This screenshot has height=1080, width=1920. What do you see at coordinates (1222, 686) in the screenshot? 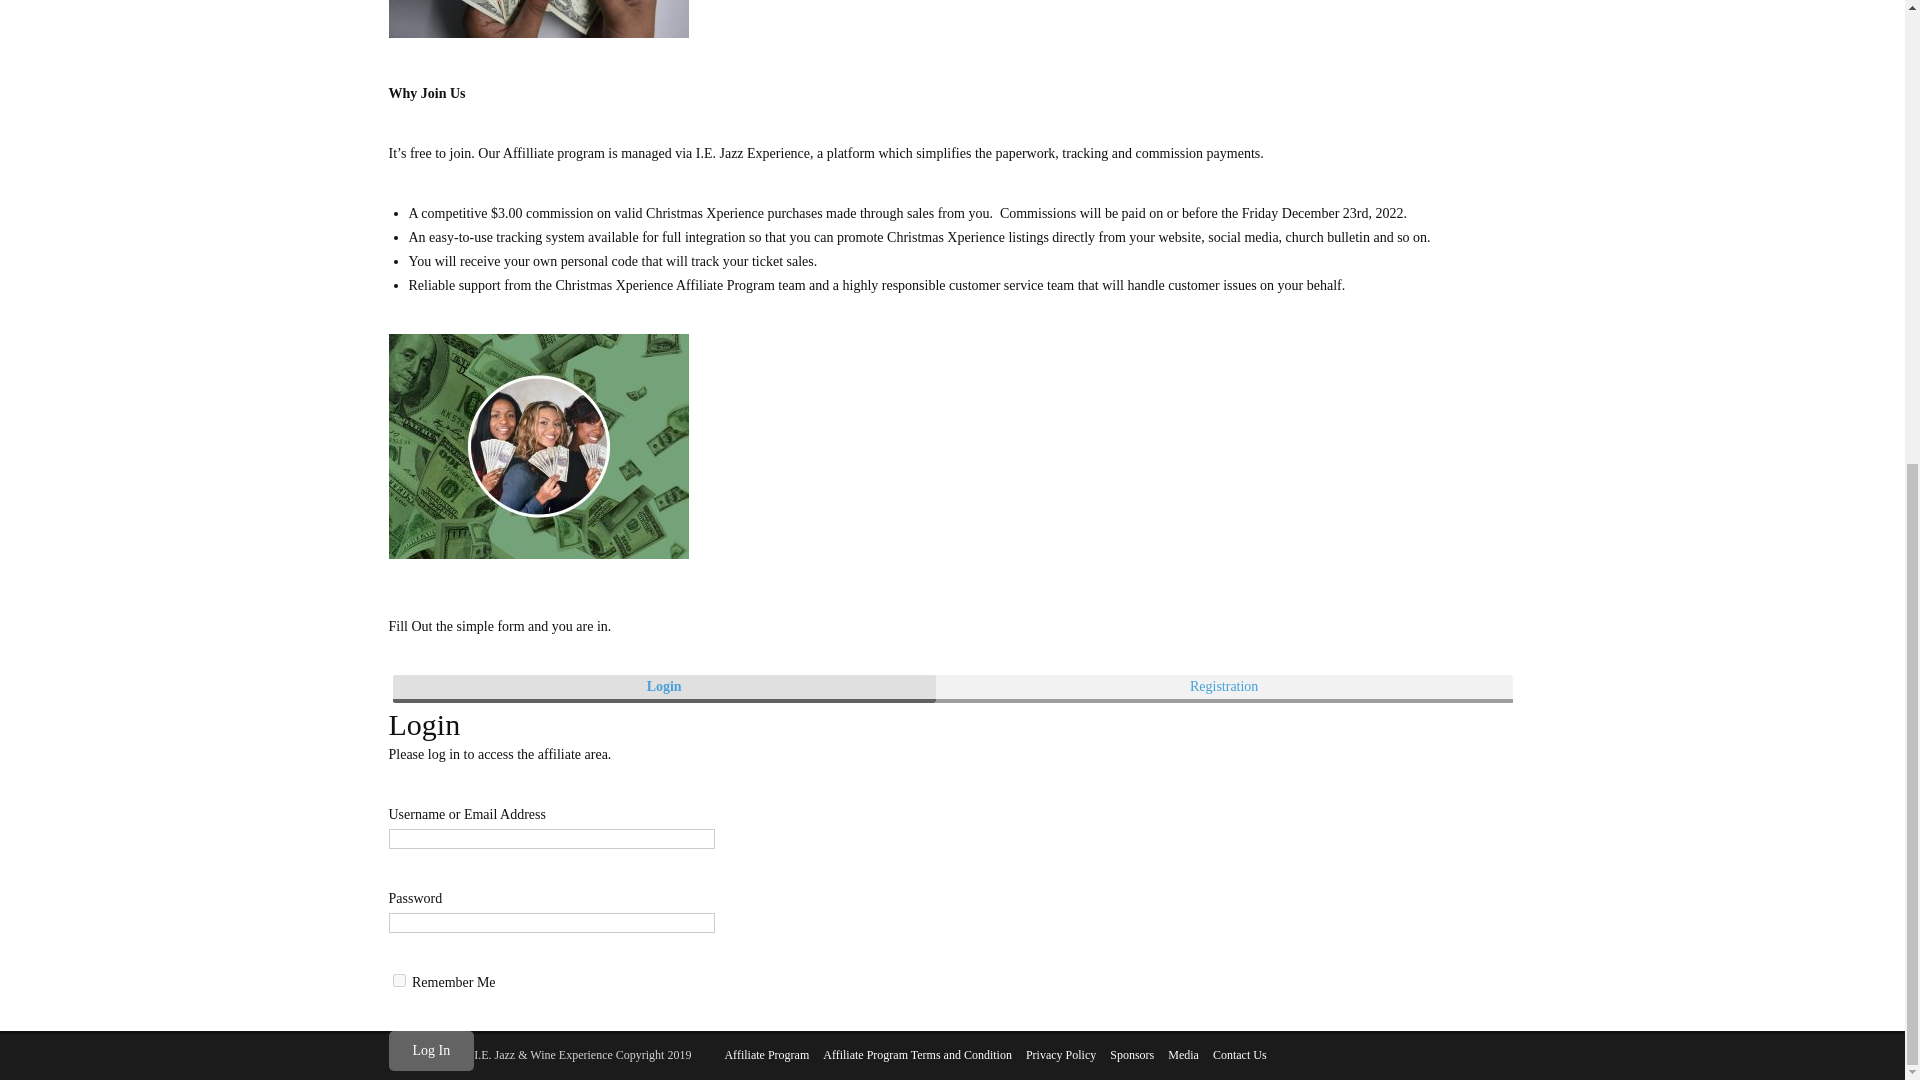
I see `Registration` at bounding box center [1222, 686].